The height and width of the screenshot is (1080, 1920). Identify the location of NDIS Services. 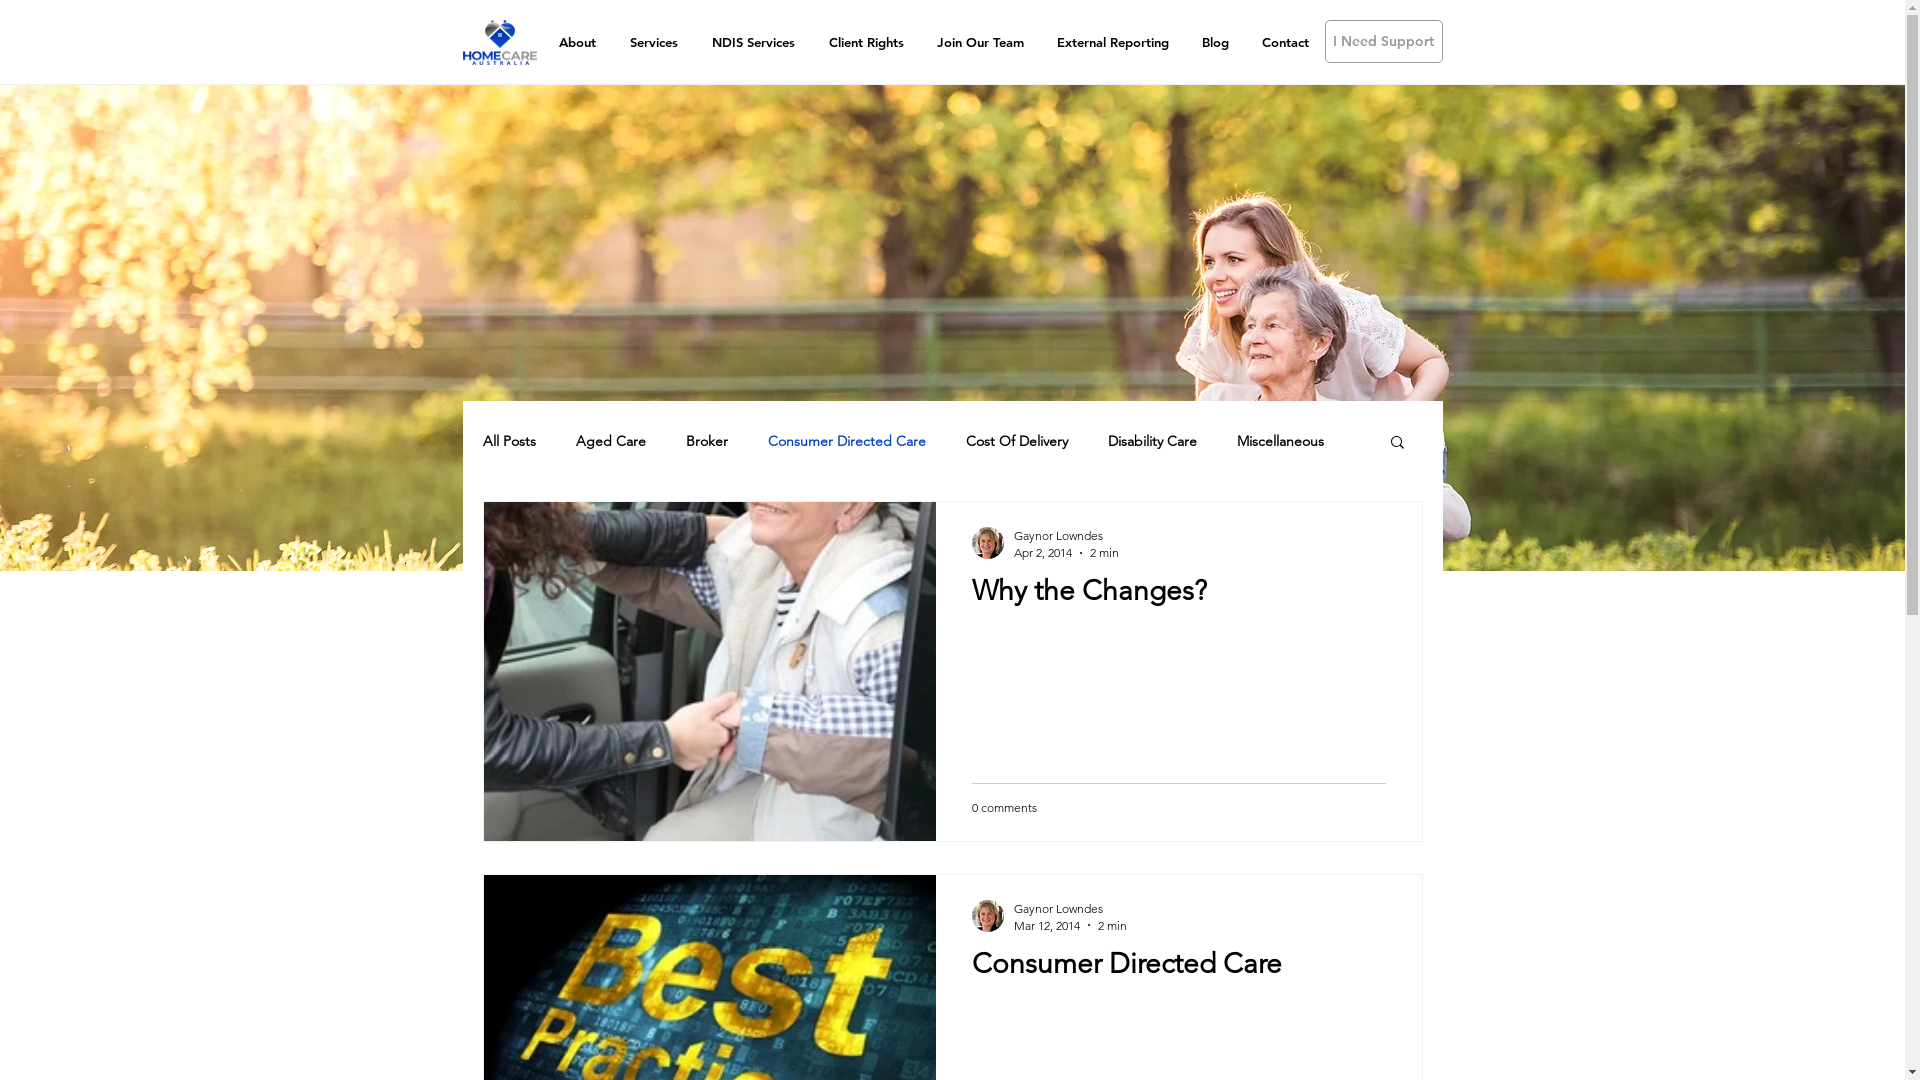
(752, 42).